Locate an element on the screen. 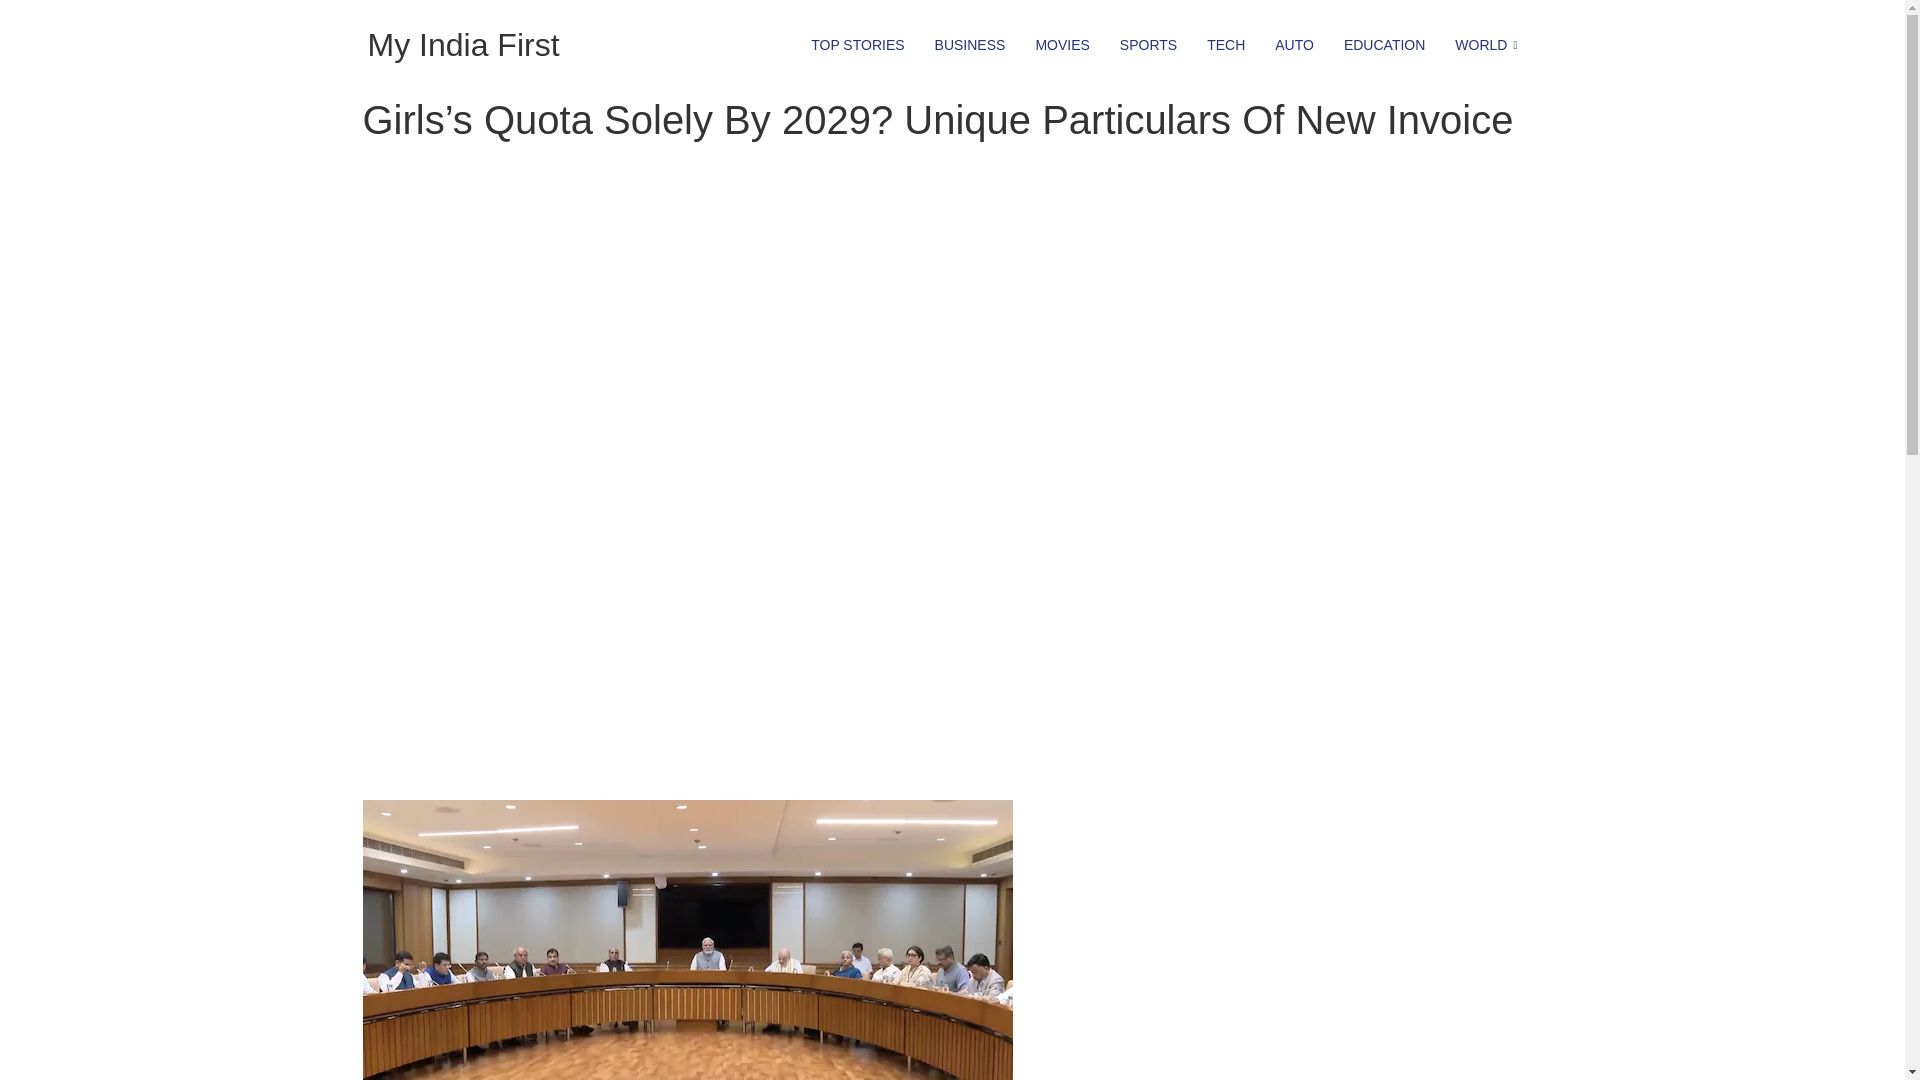 The width and height of the screenshot is (1920, 1080). WORLD is located at coordinates (1488, 44).